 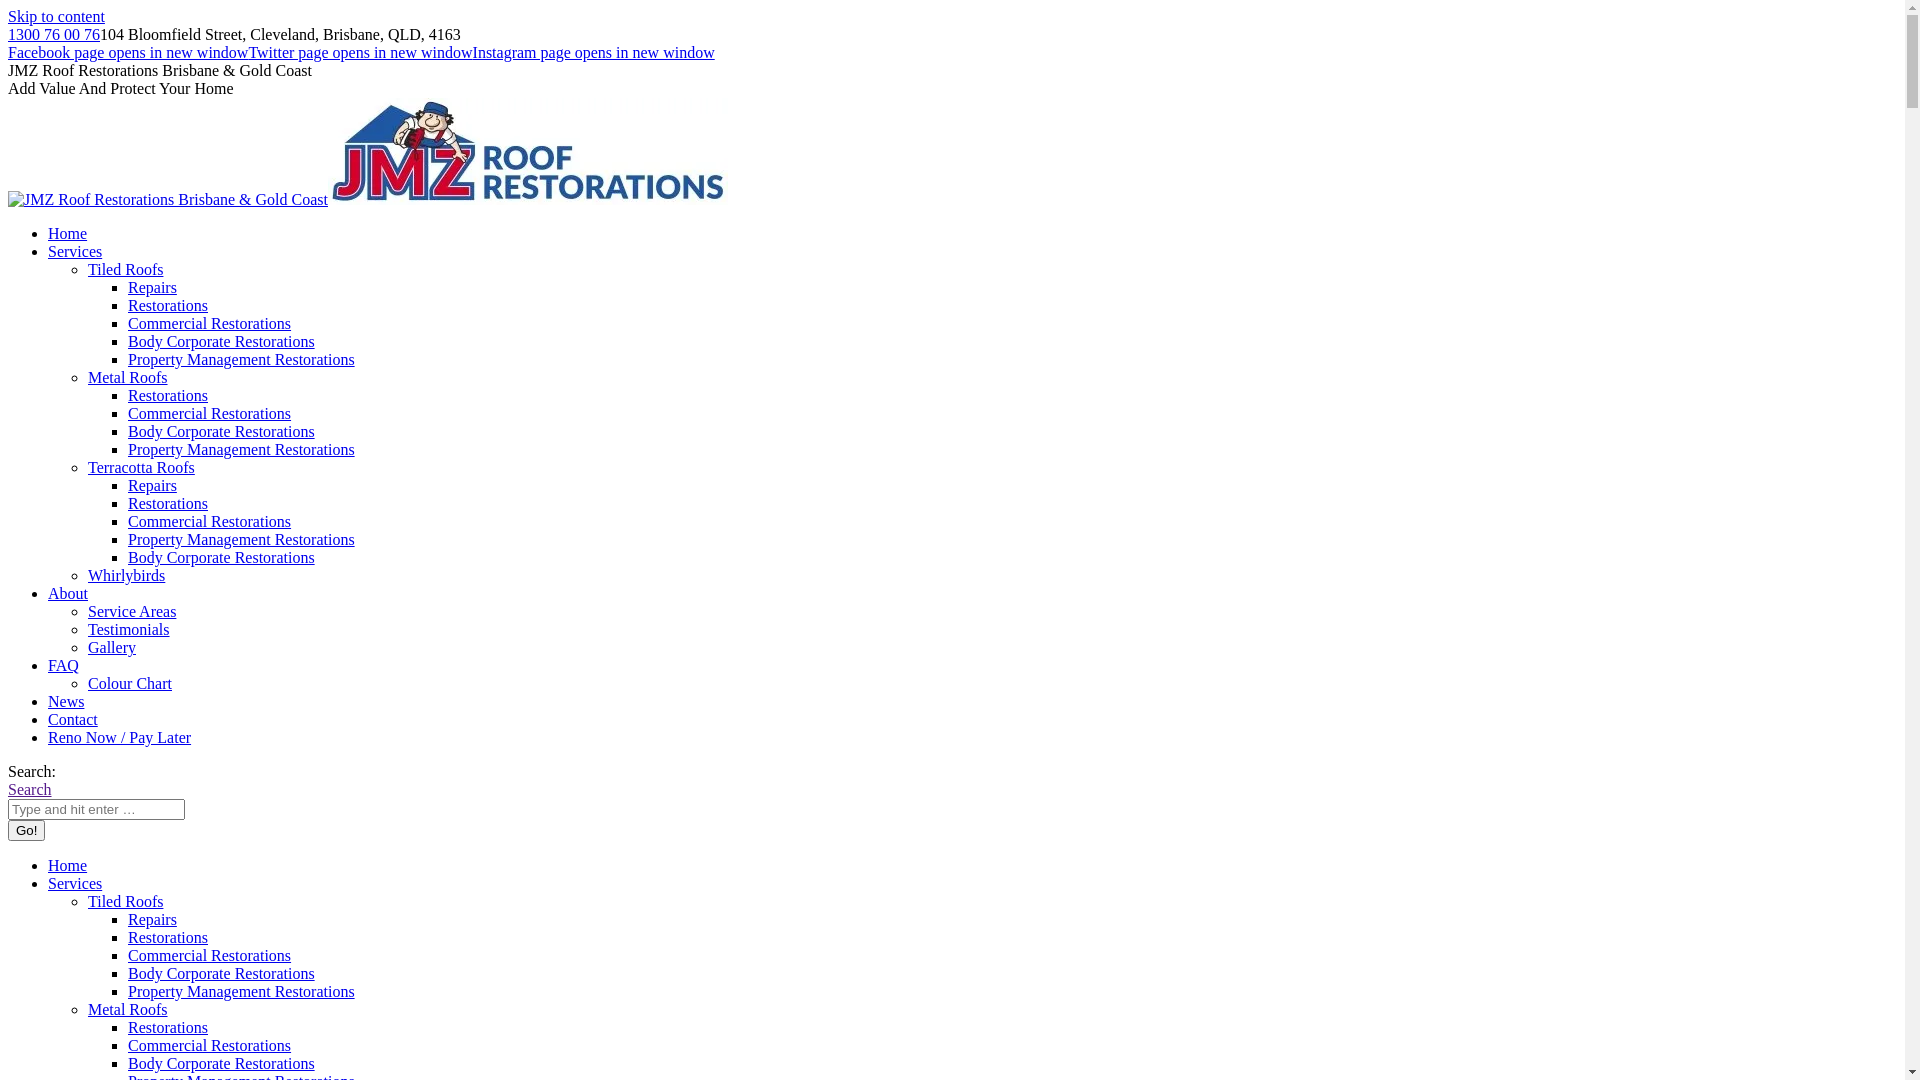 What do you see at coordinates (168, 396) in the screenshot?
I see `Restorations` at bounding box center [168, 396].